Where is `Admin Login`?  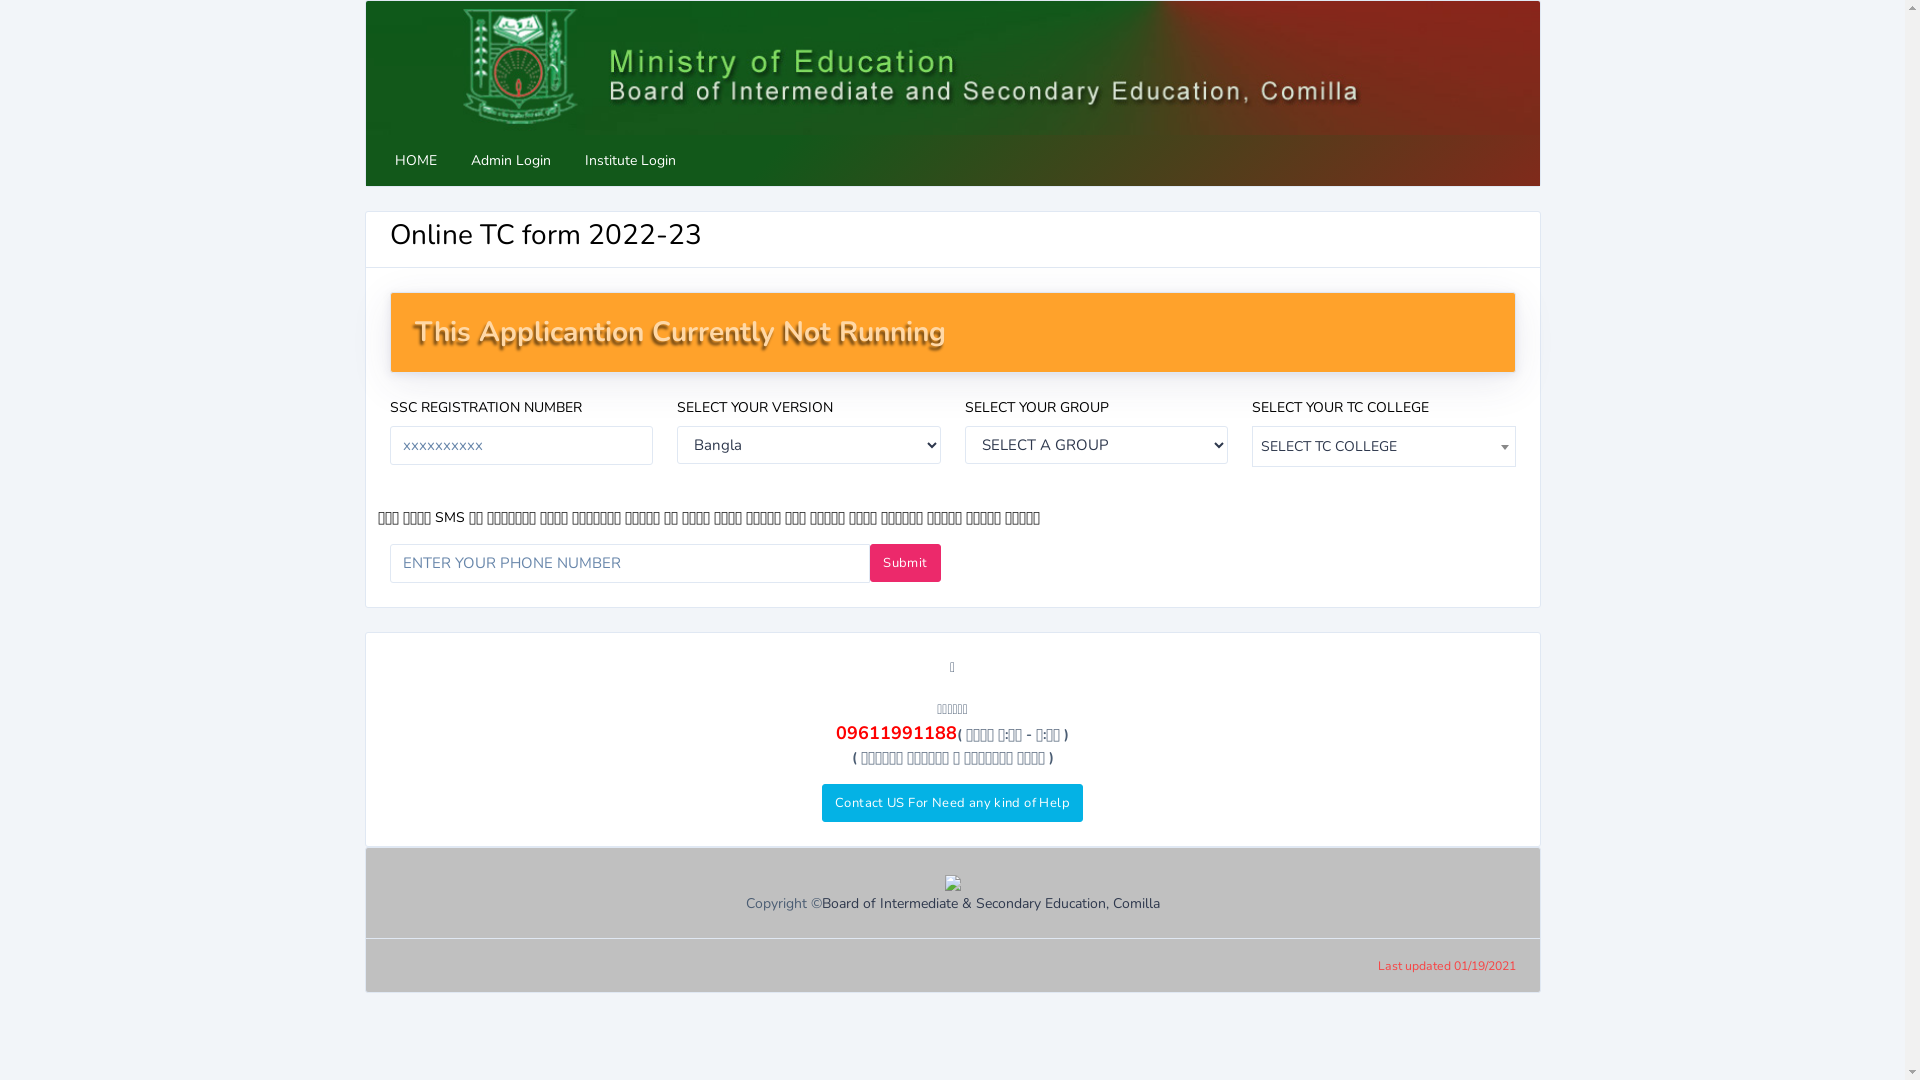
Admin Login is located at coordinates (511, 160).